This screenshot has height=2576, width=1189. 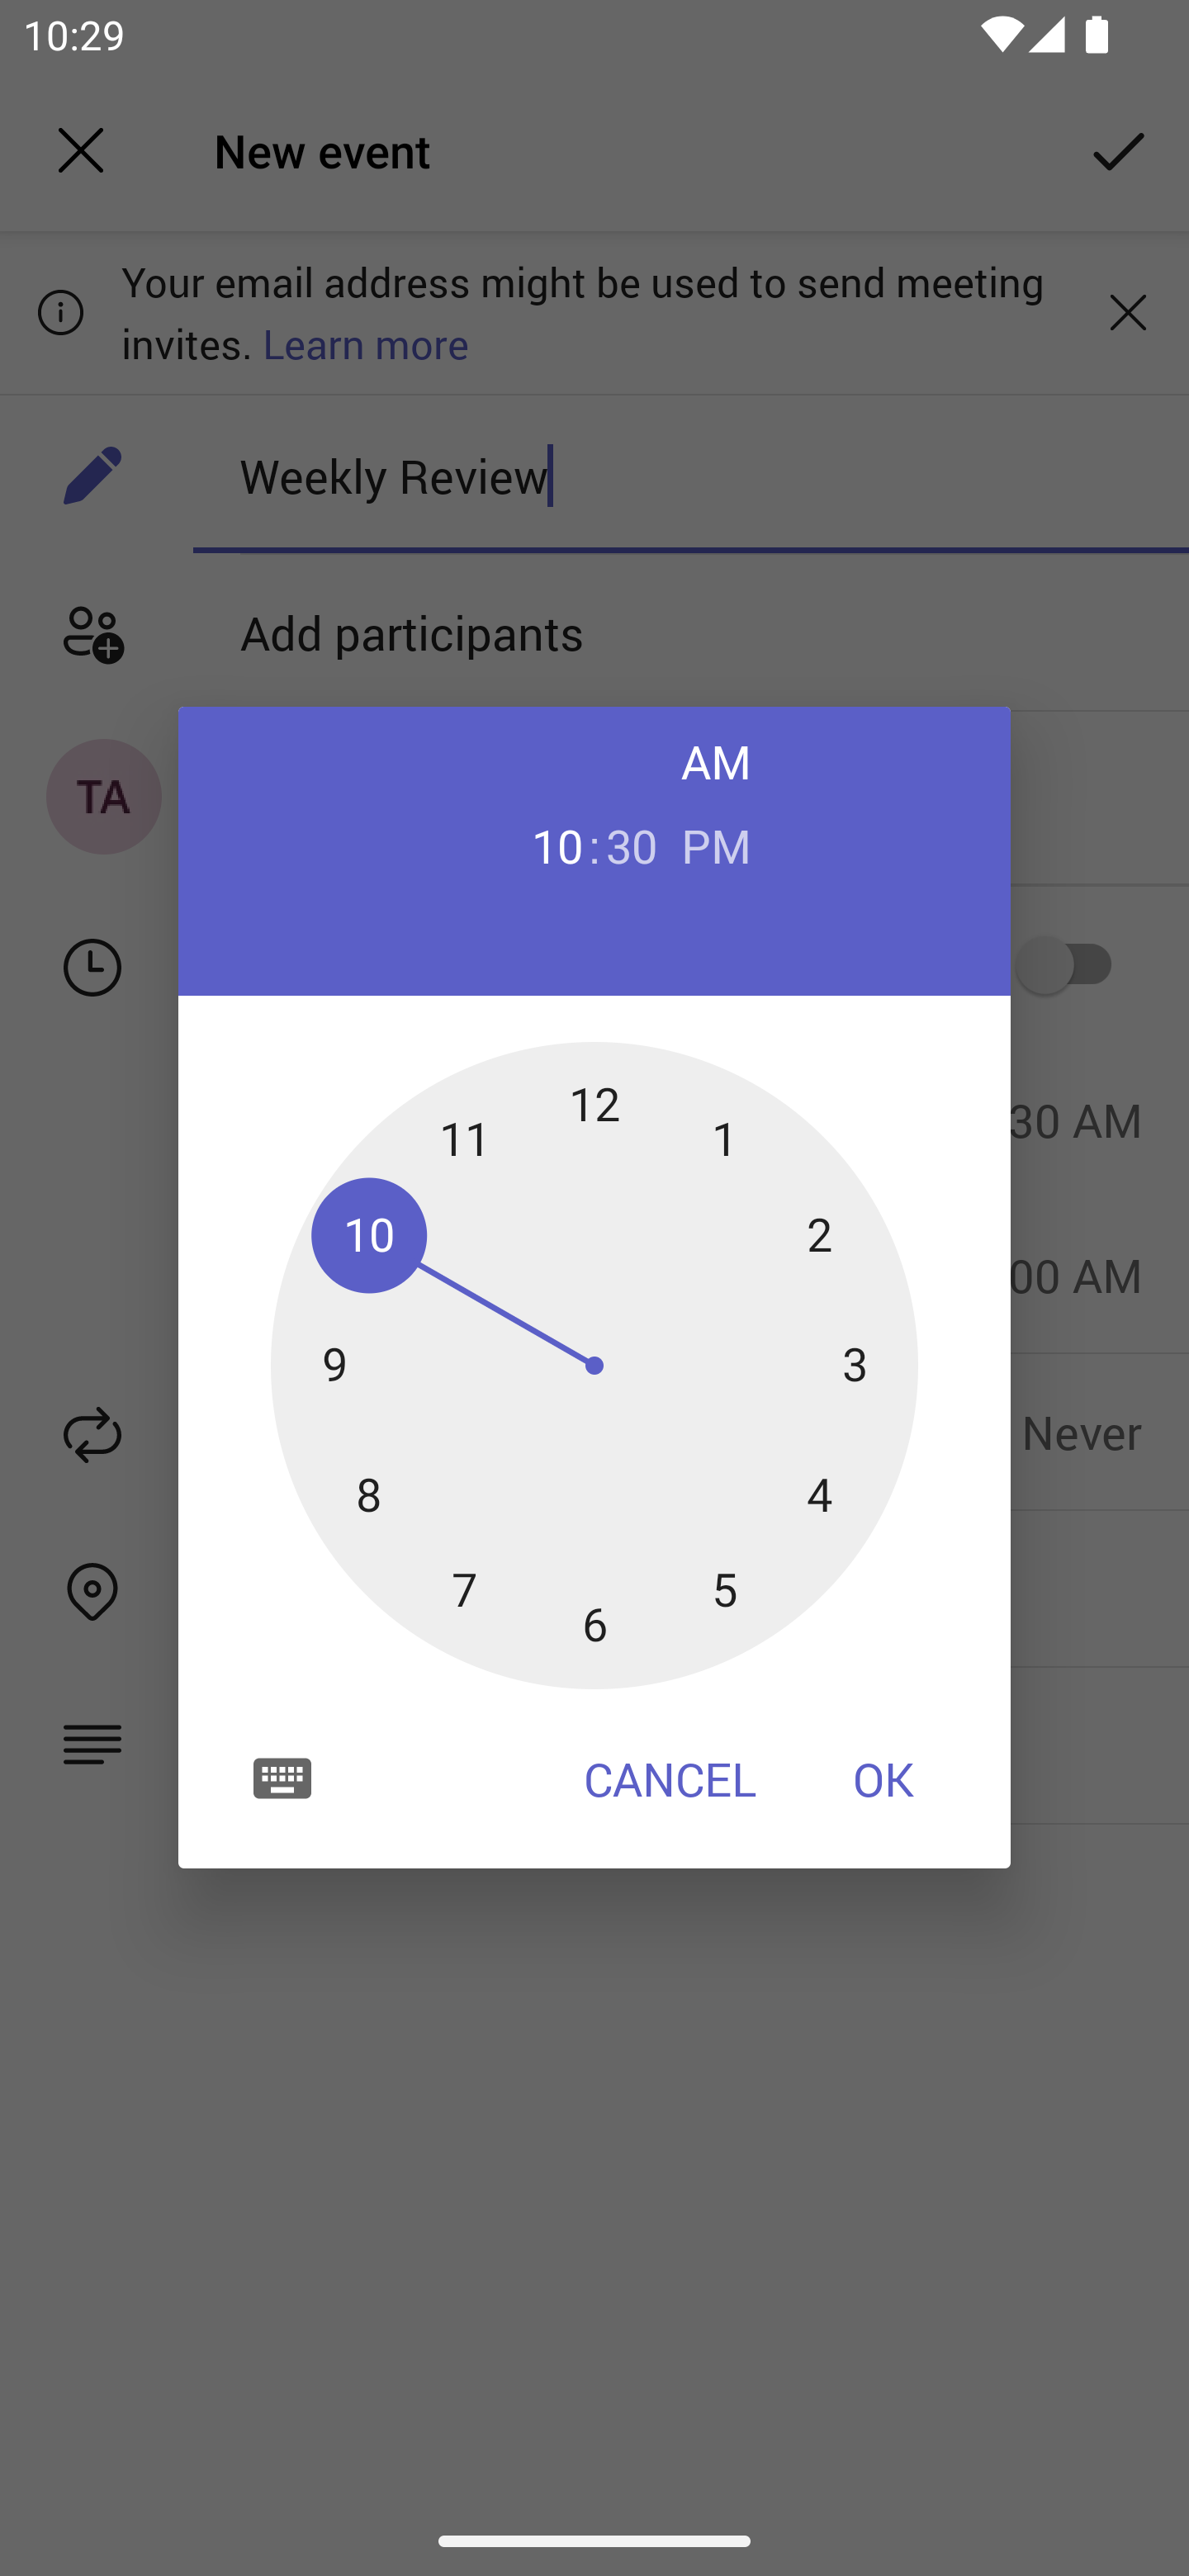 I want to click on 10, so click(x=557, y=844).